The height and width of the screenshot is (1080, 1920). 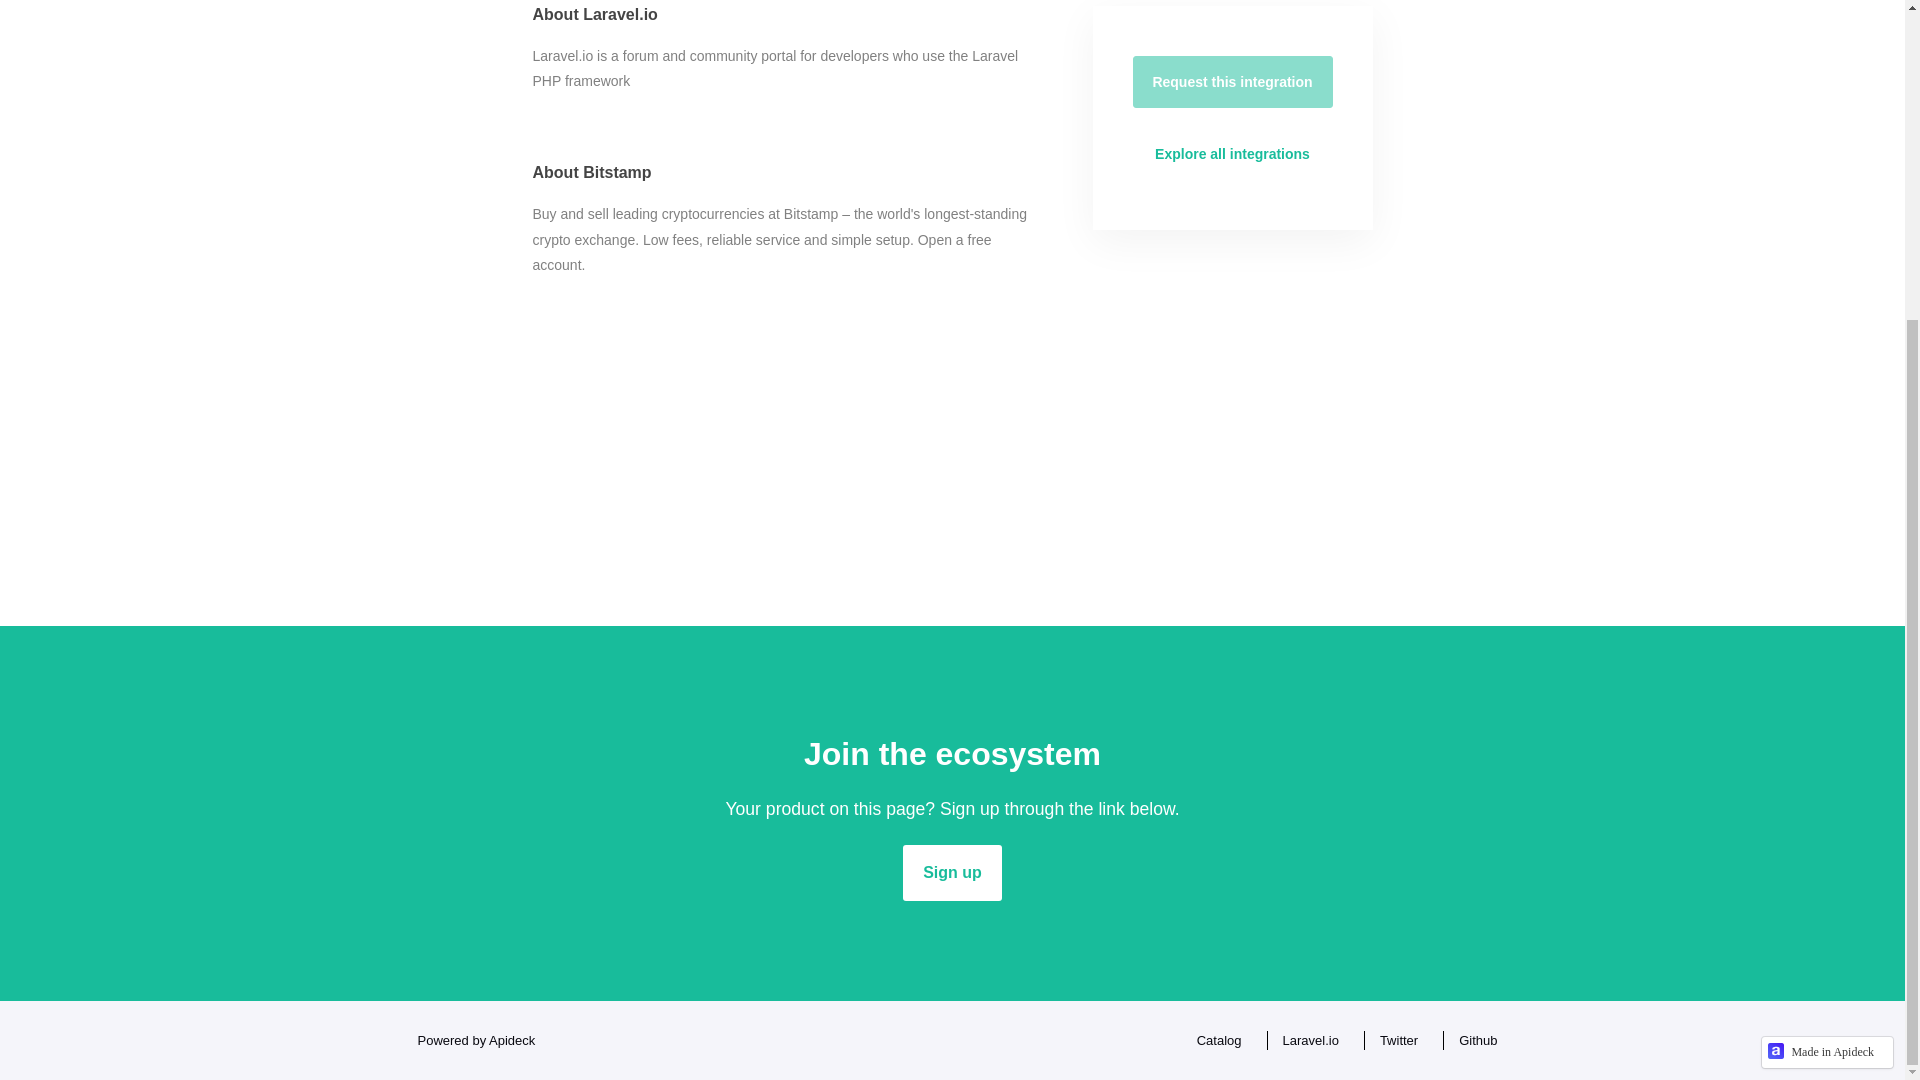 I want to click on Twitter, so click(x=1394, y=1040).